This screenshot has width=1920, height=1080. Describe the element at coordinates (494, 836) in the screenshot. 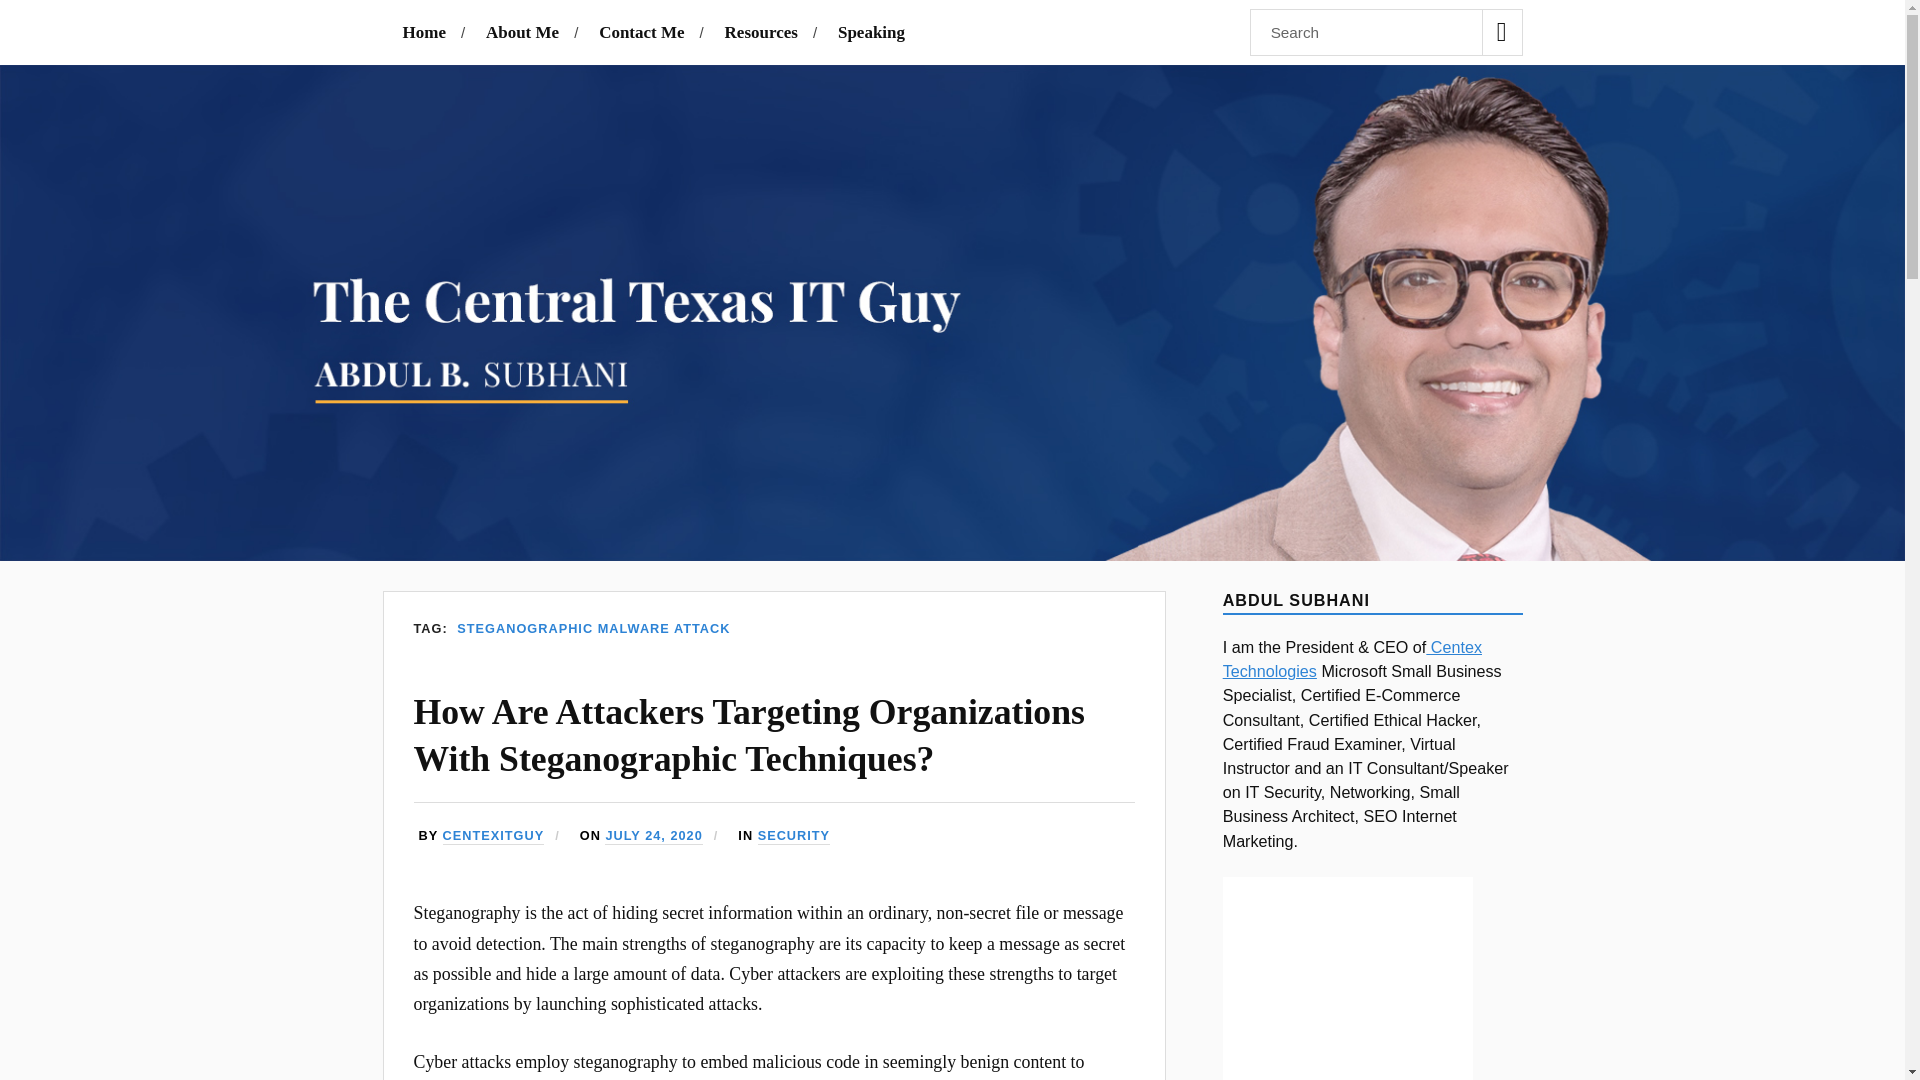

I see `CENTEXITGUY` at that location.